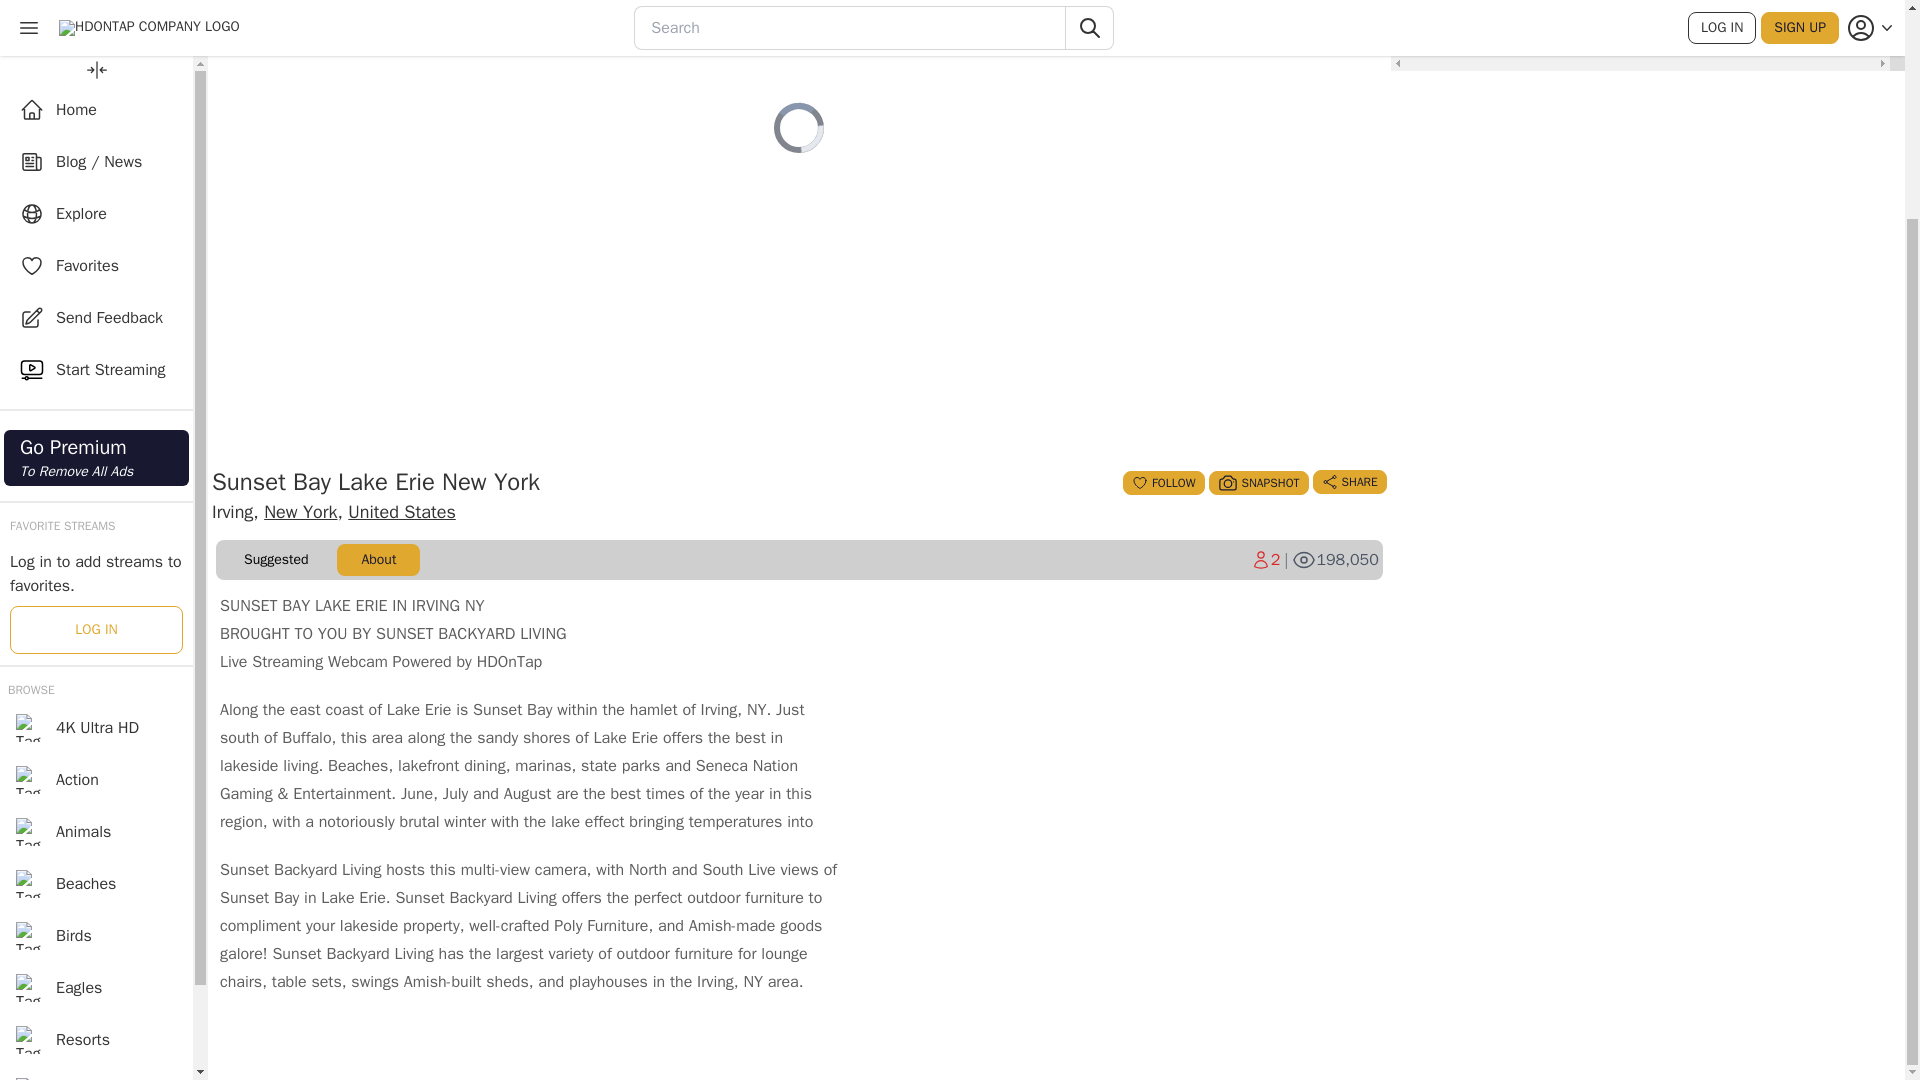 This screenshot has width=1920, height=1080. Describe the element at coordinates (96, 196) in the screenshot. I see `Action` at that location.